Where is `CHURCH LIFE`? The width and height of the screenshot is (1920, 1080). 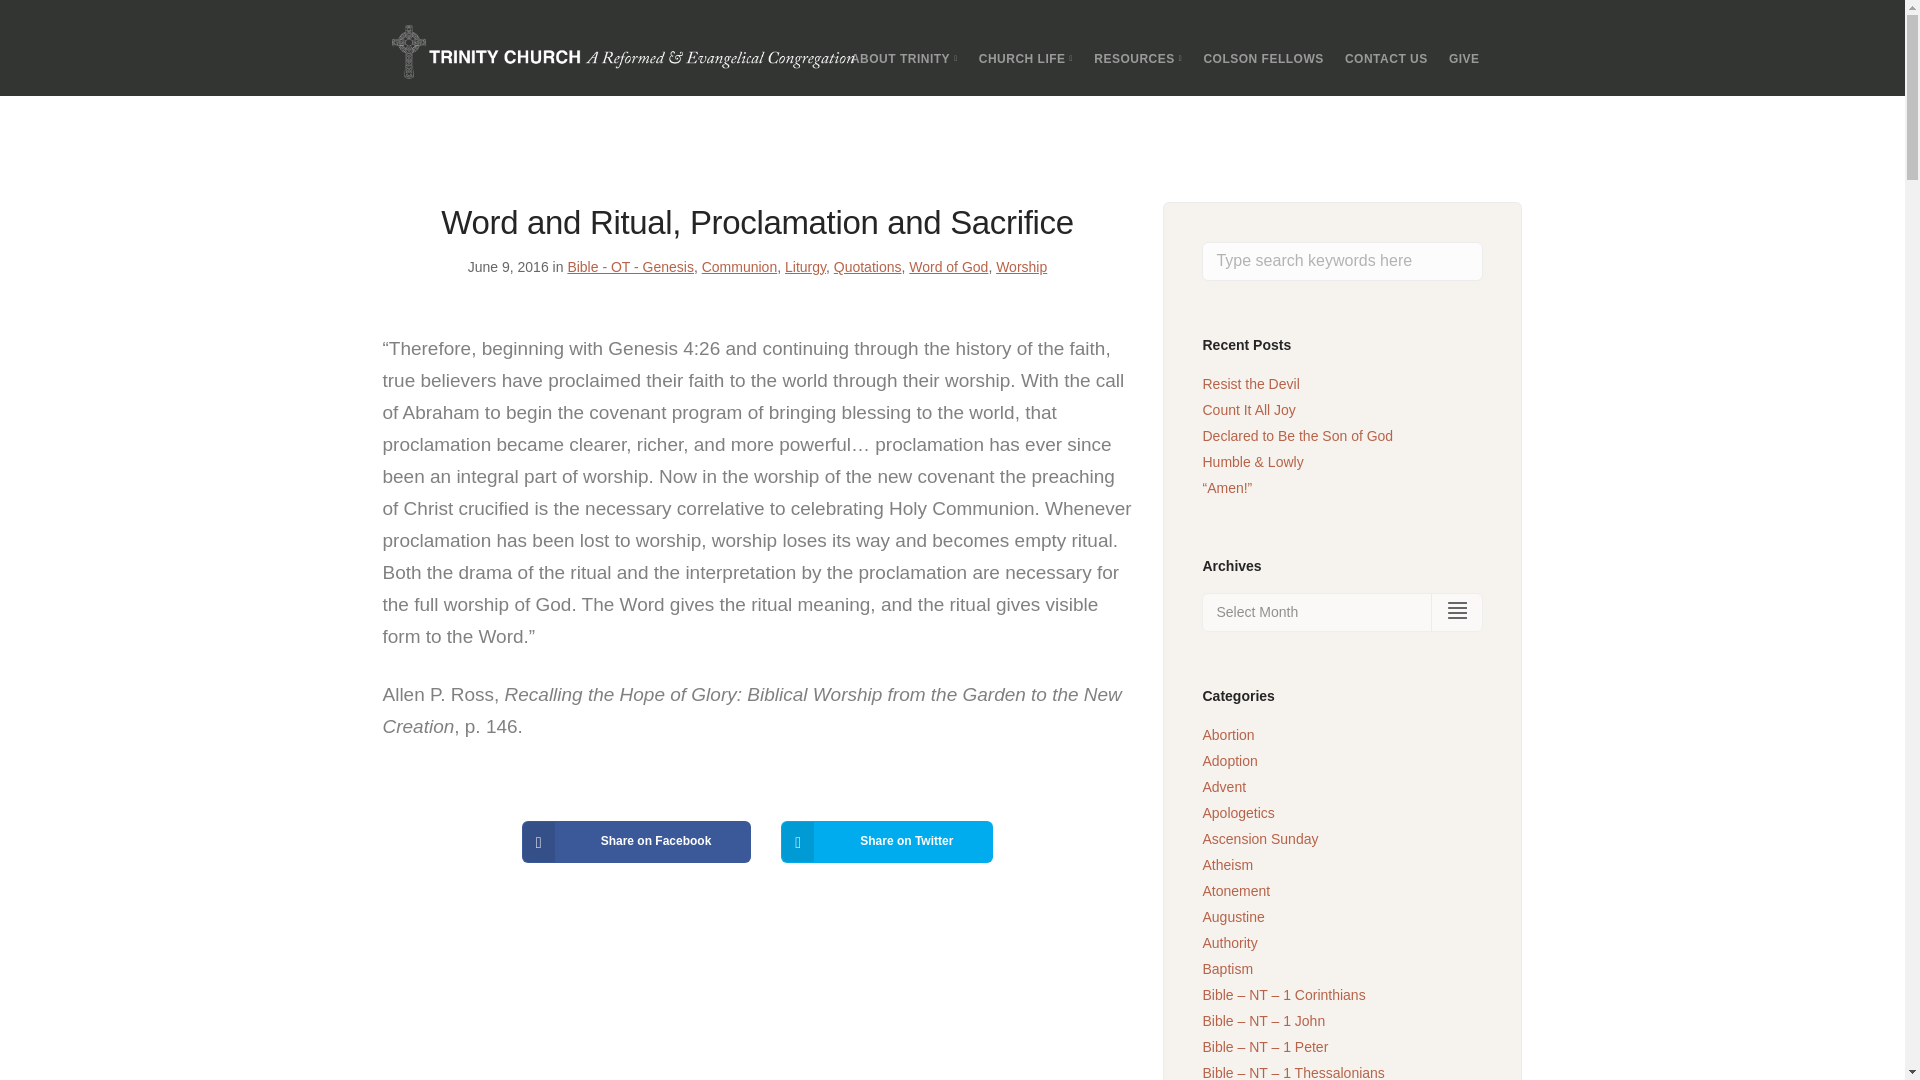
CHURCH LIFE is located at coordinates (1026, 58).